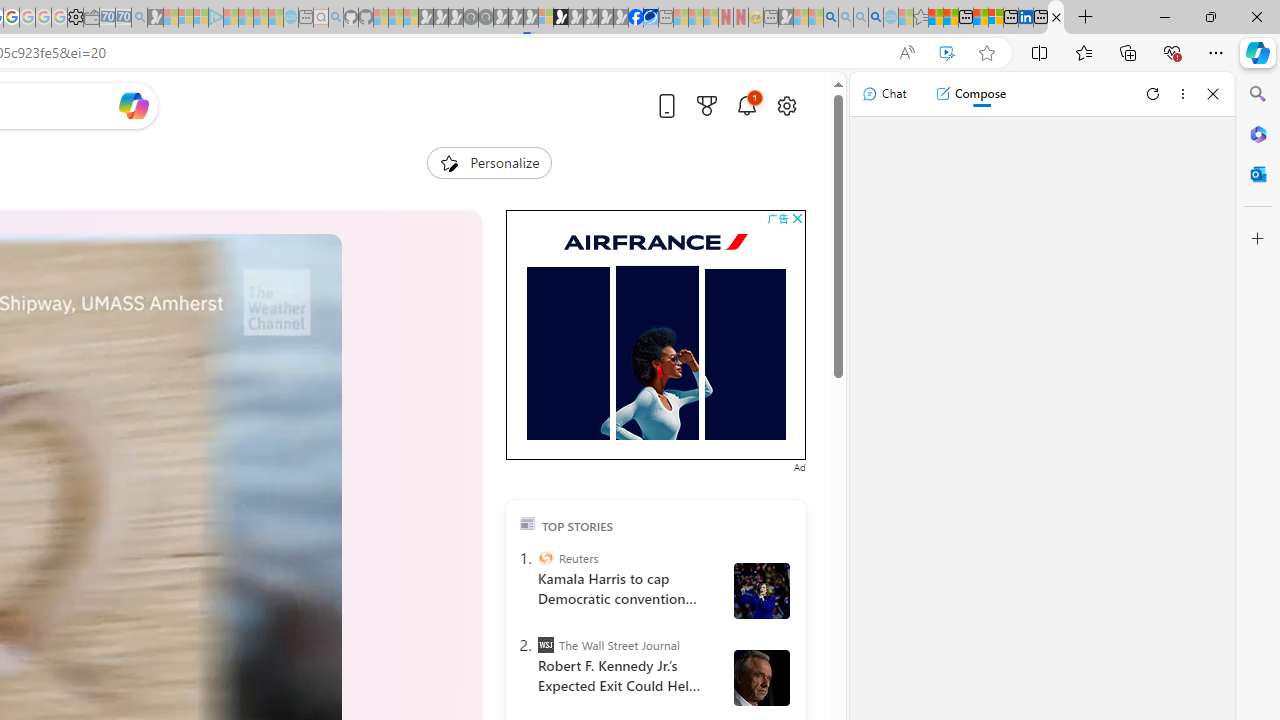 The height and width of the screenshot is (720, 1280). I want to click on Microsoft Start Gaming - Sleeping, so click(155, 18).